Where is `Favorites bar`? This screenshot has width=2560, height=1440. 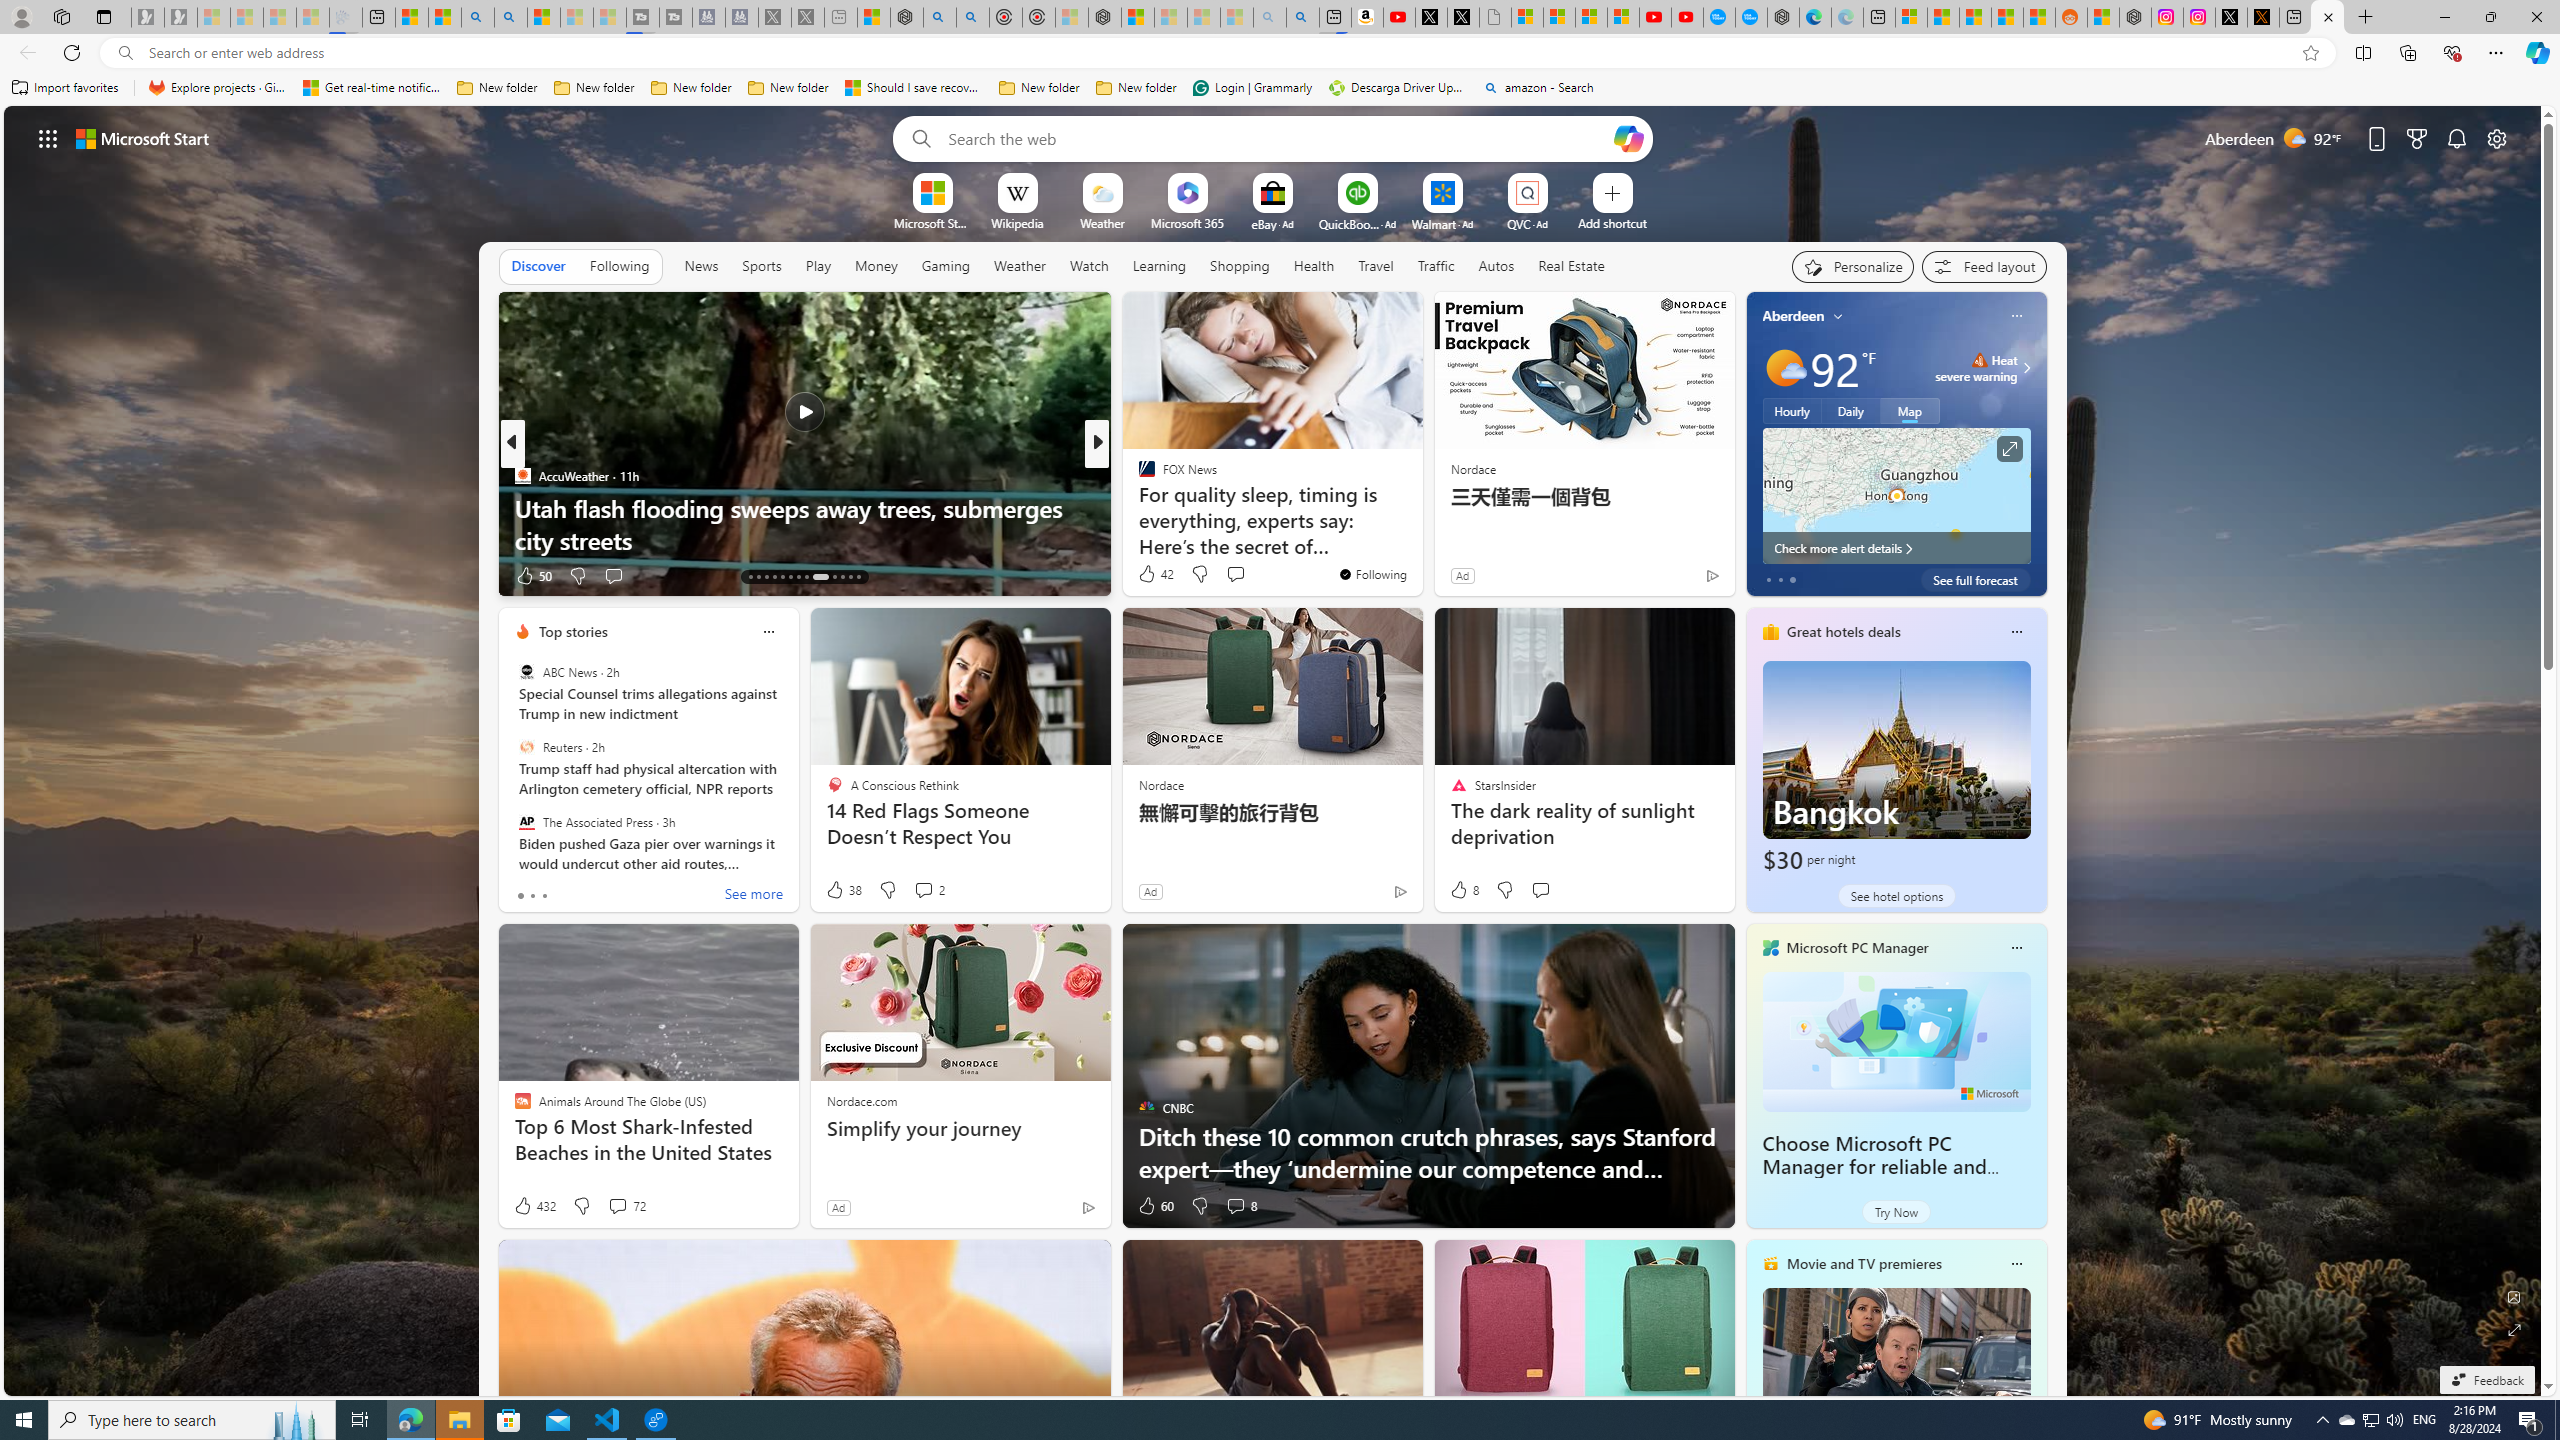
Favorites bar is located at coordinates (1280, 88).